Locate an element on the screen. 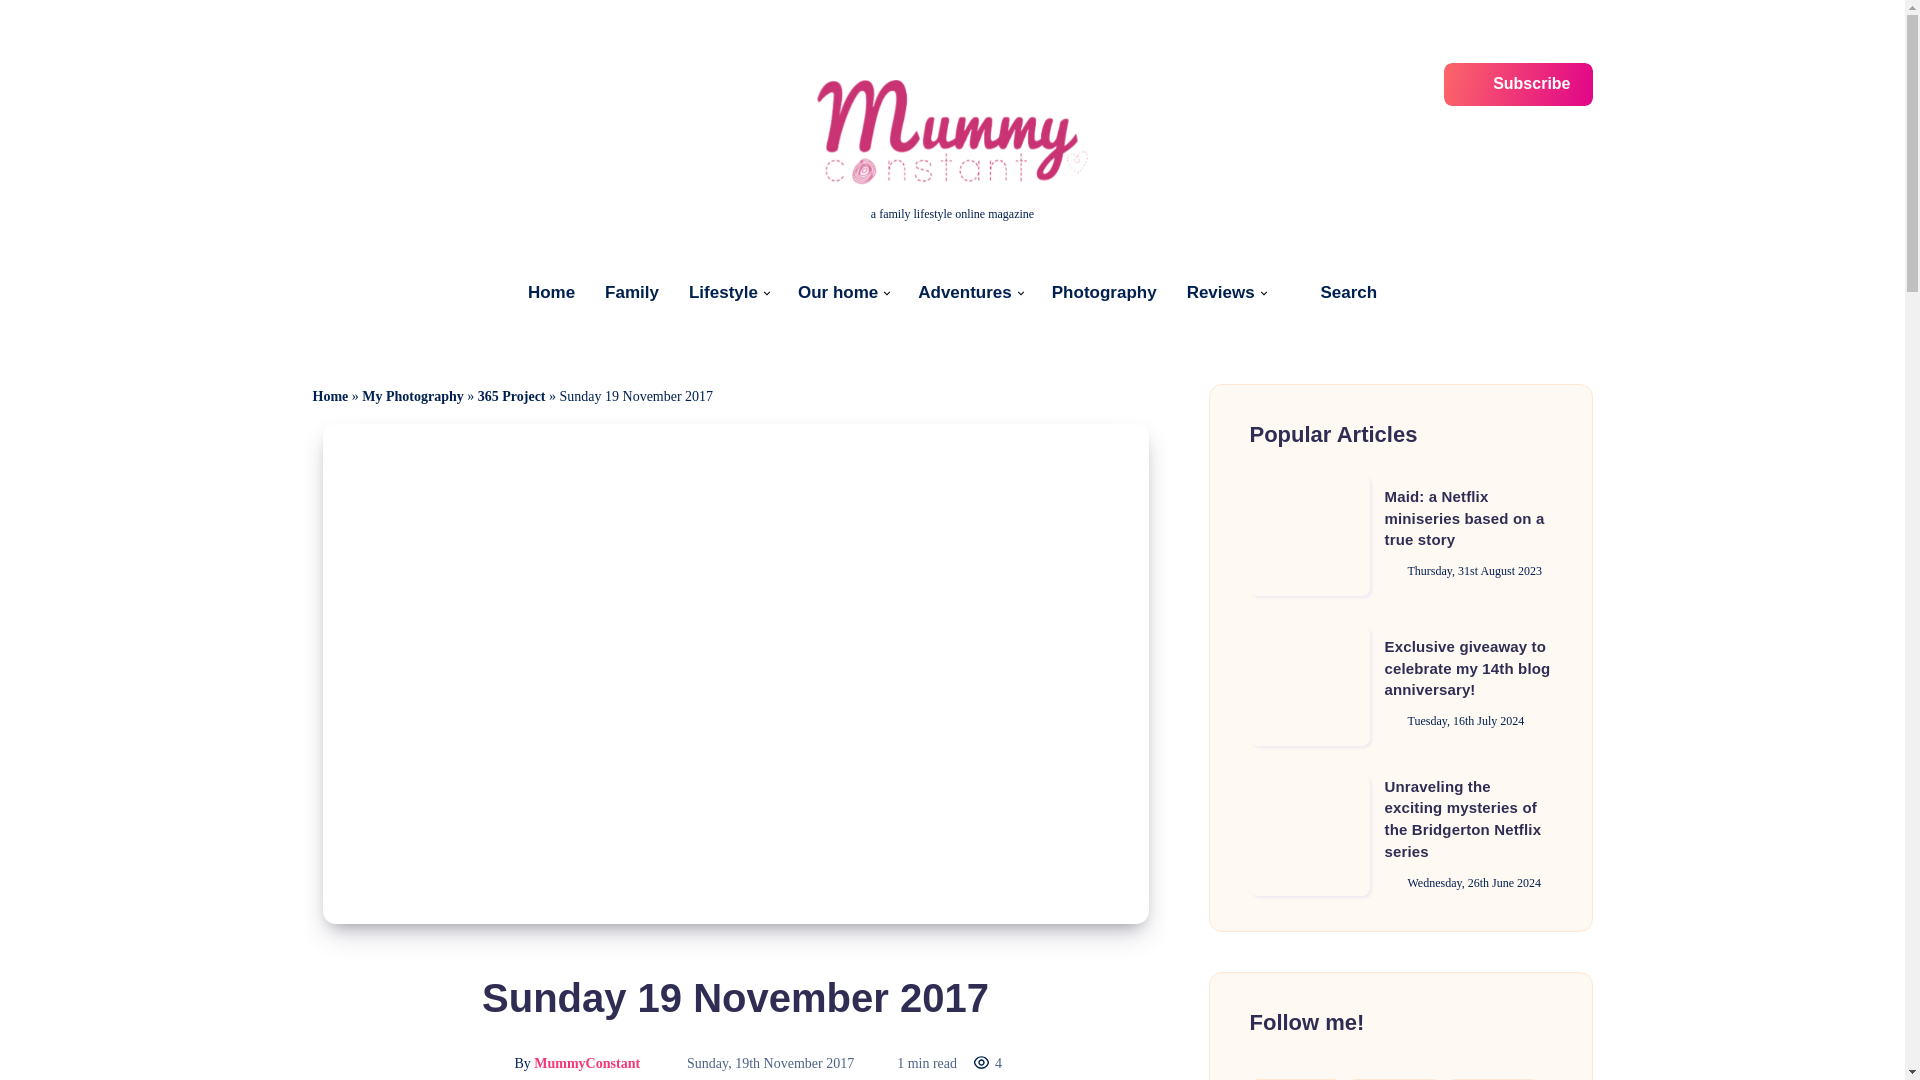 This screenshot has width=1920, height=1080. Search is located at coordinates (1335, 292).